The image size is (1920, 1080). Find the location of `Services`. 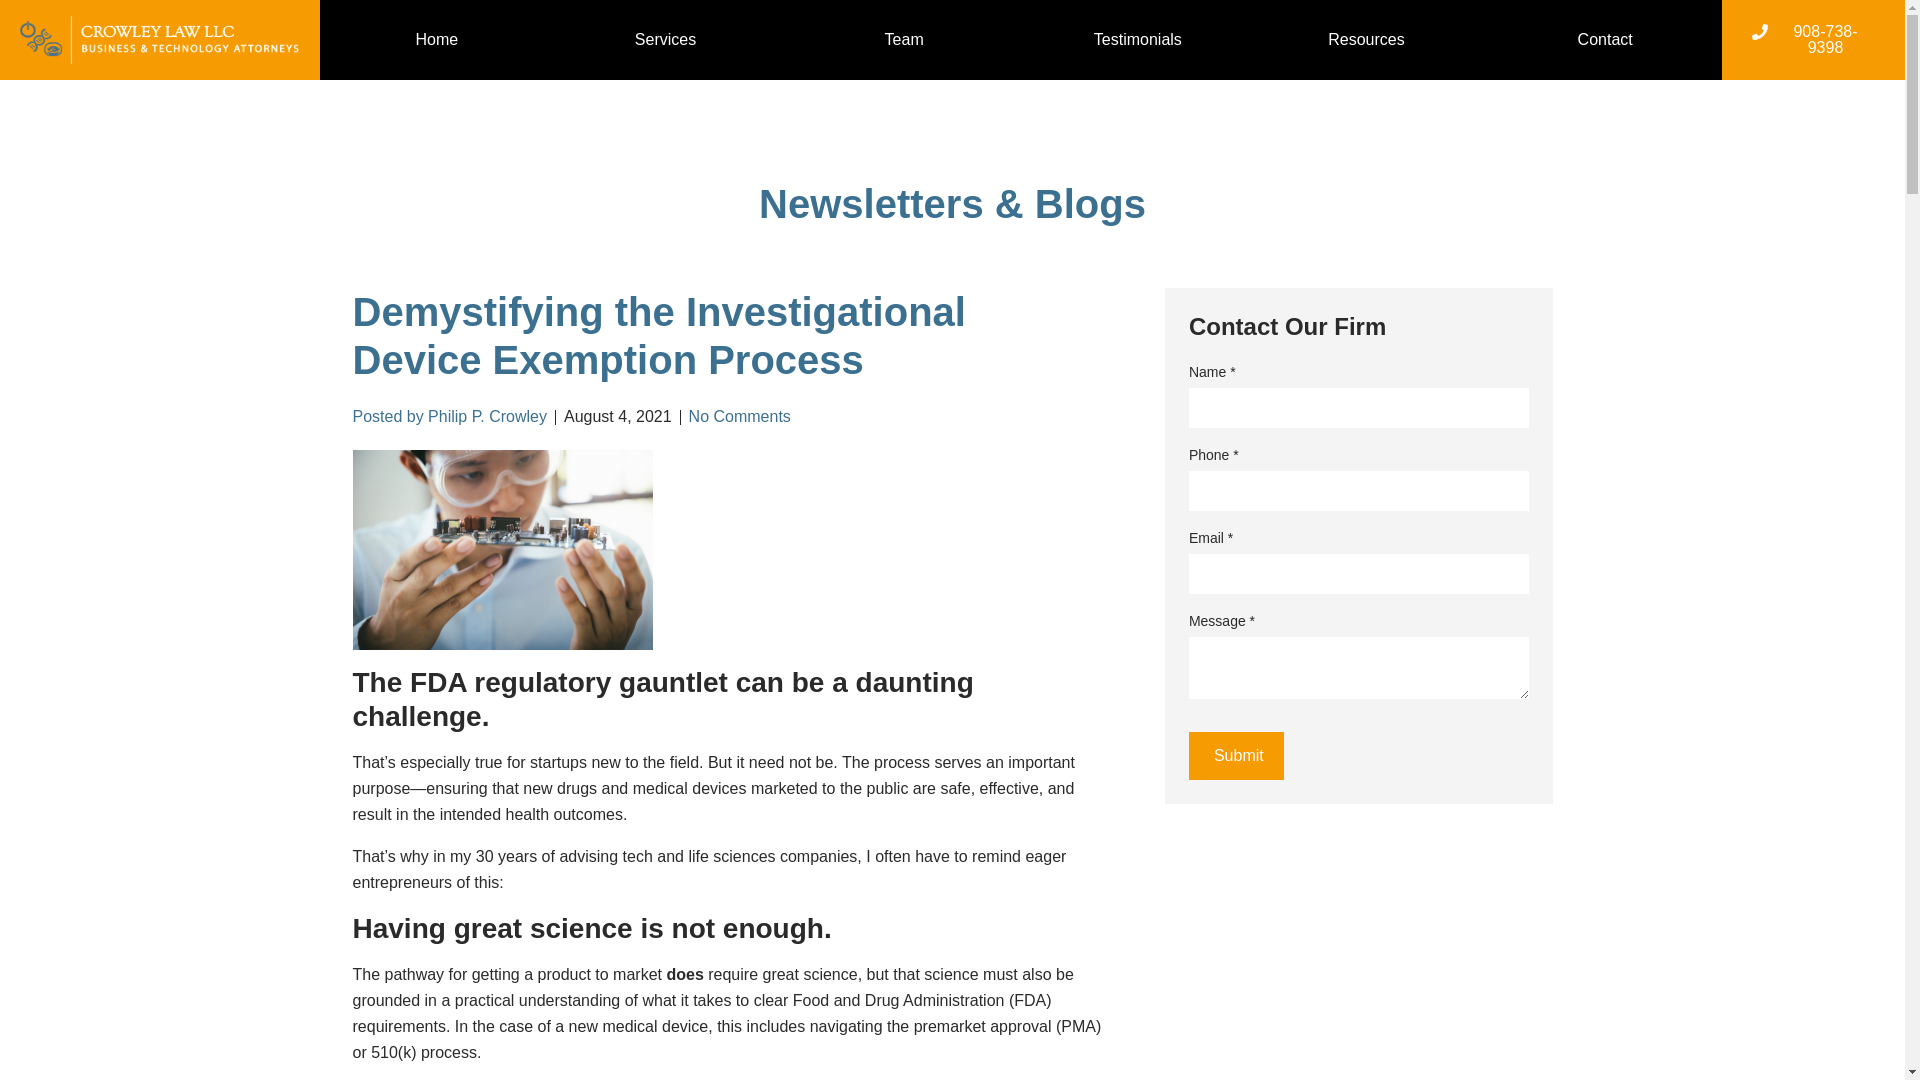

Services is located at coordinates (670, 40).